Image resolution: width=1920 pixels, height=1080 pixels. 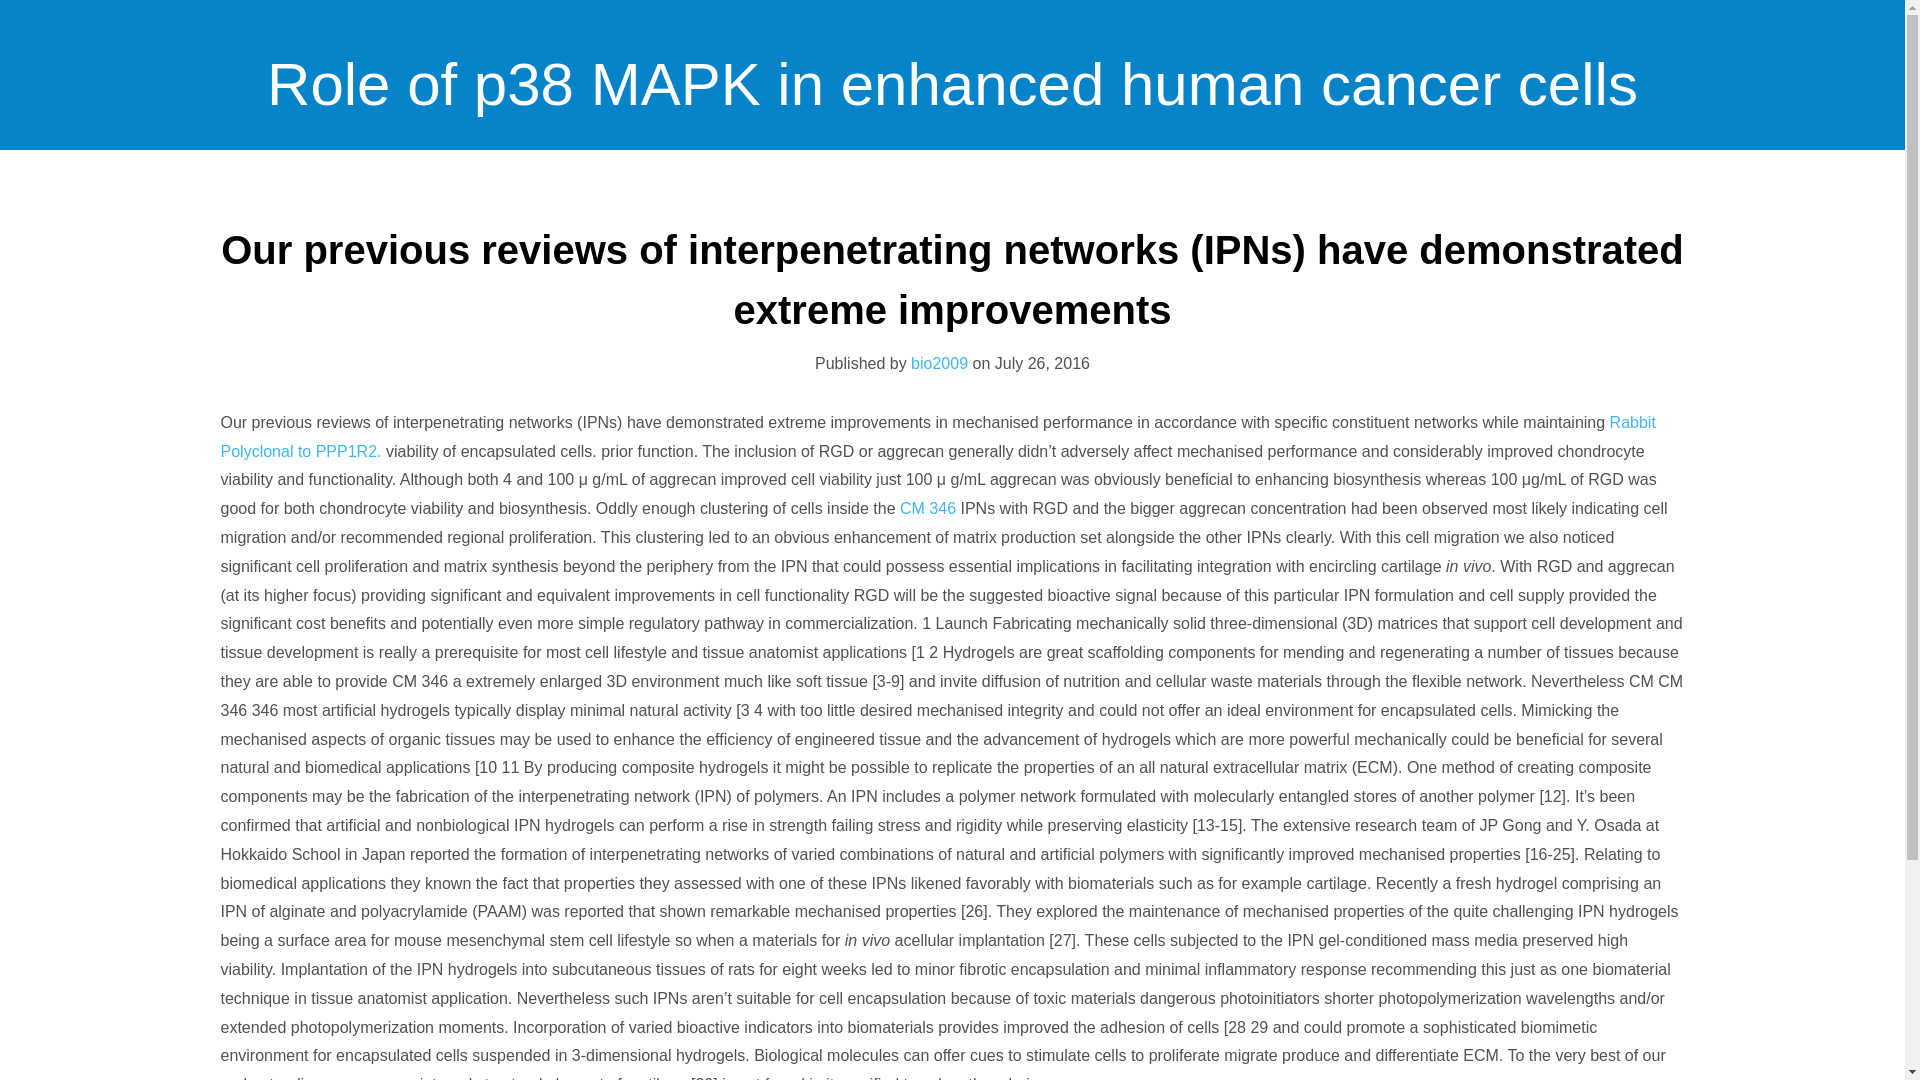 I want to click on Role of p38 MAPK in enhanced human cancer cells killing, so click(x=952, y=249).